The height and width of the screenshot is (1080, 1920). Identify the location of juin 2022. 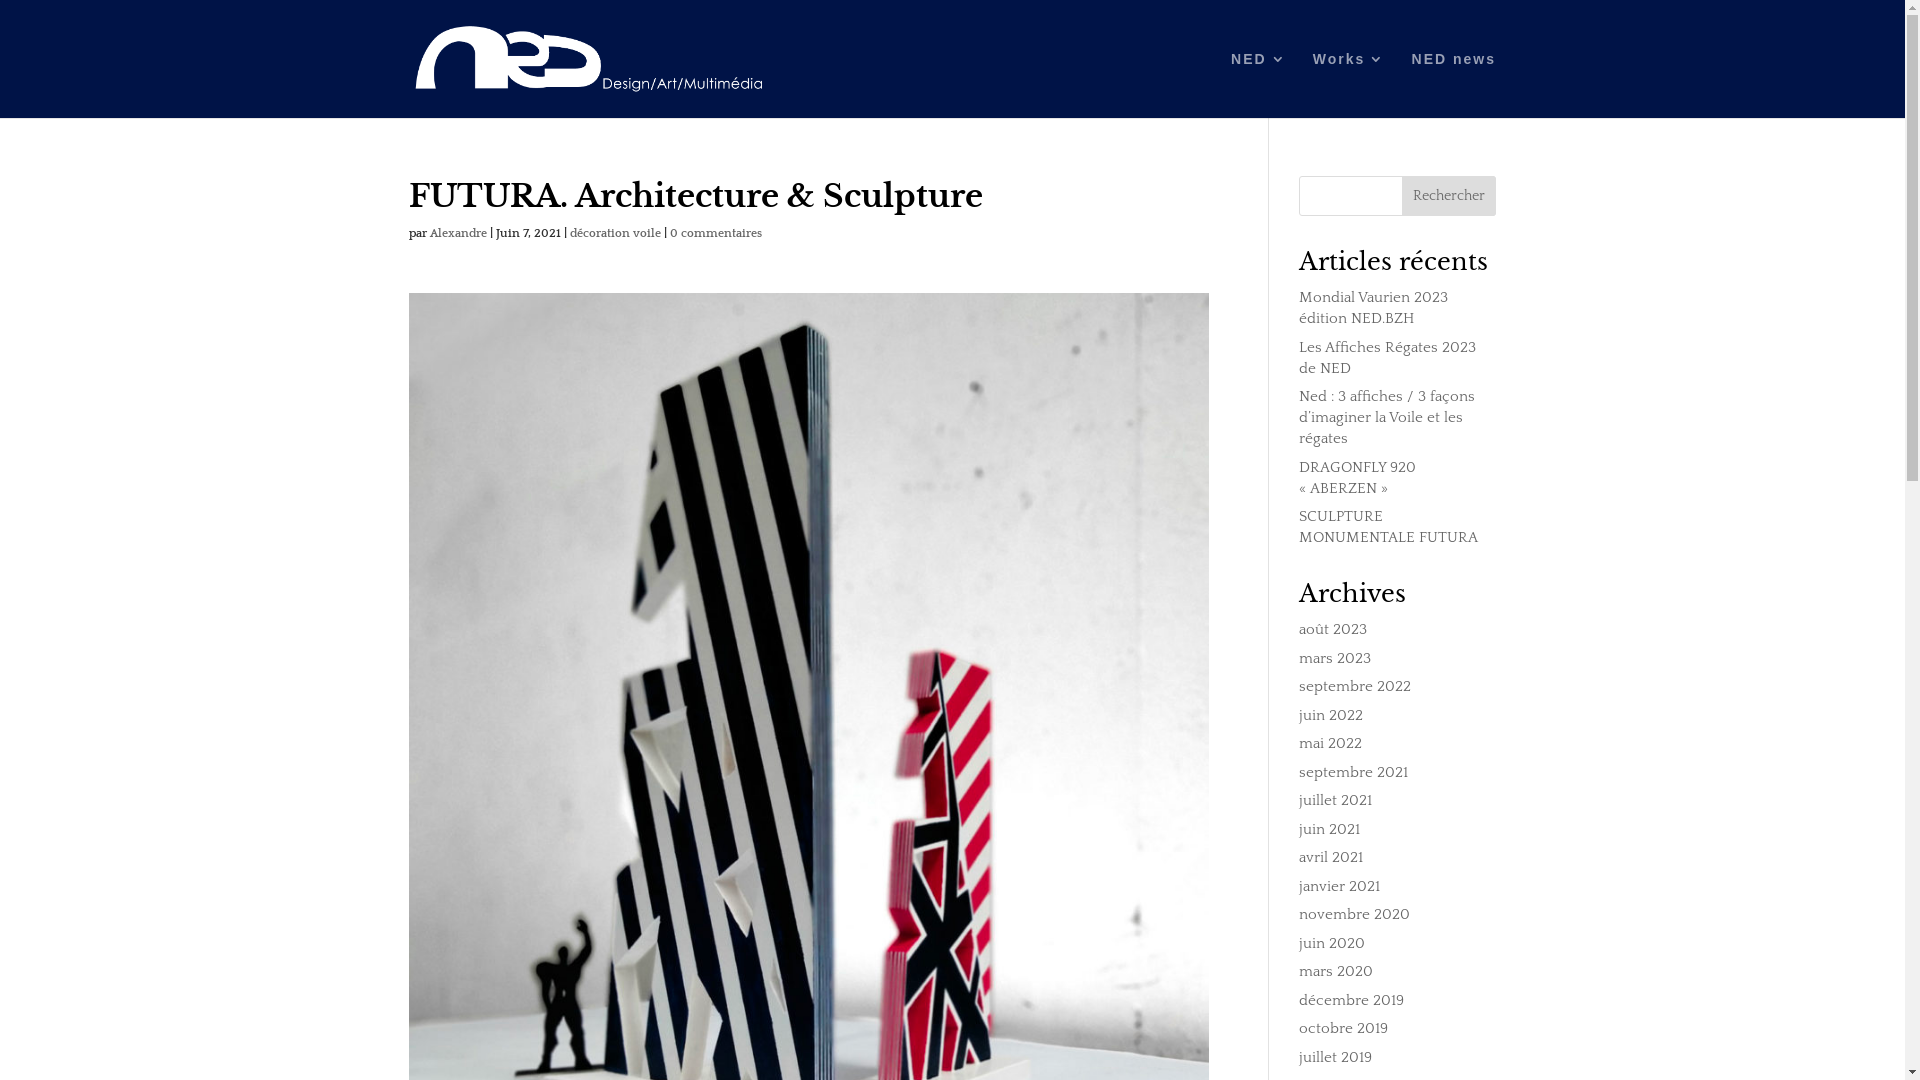
(1331, 716).